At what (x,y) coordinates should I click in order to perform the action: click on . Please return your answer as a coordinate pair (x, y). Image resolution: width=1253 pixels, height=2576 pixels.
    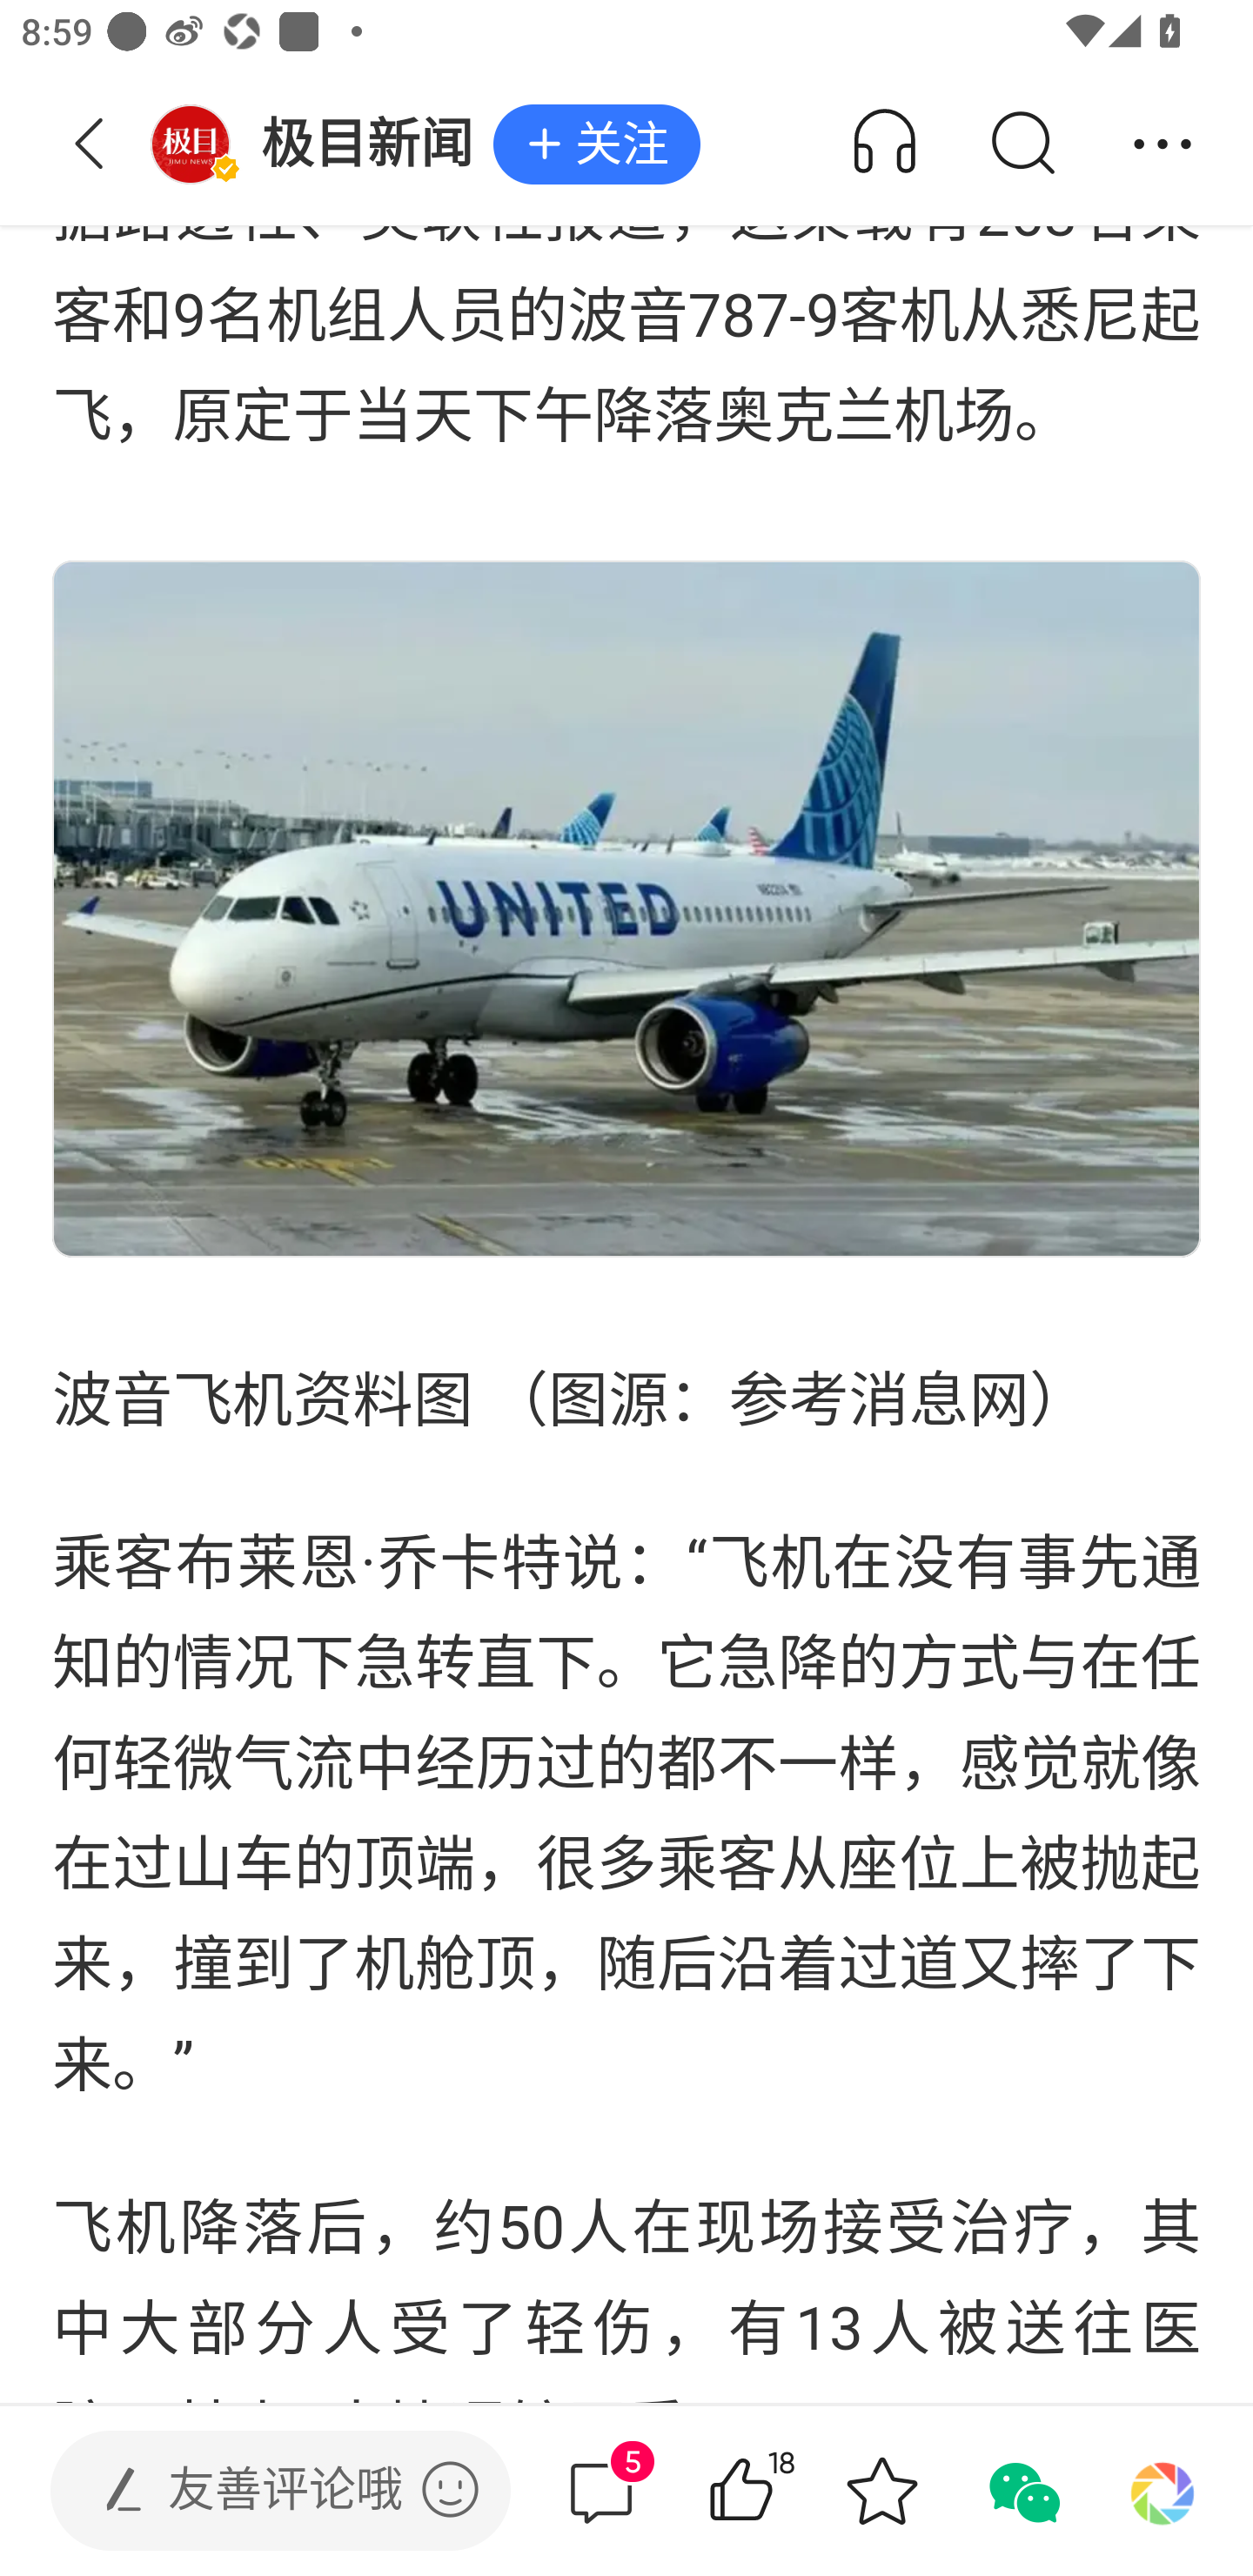
    Looking at the image, I should click on (450, 2489).